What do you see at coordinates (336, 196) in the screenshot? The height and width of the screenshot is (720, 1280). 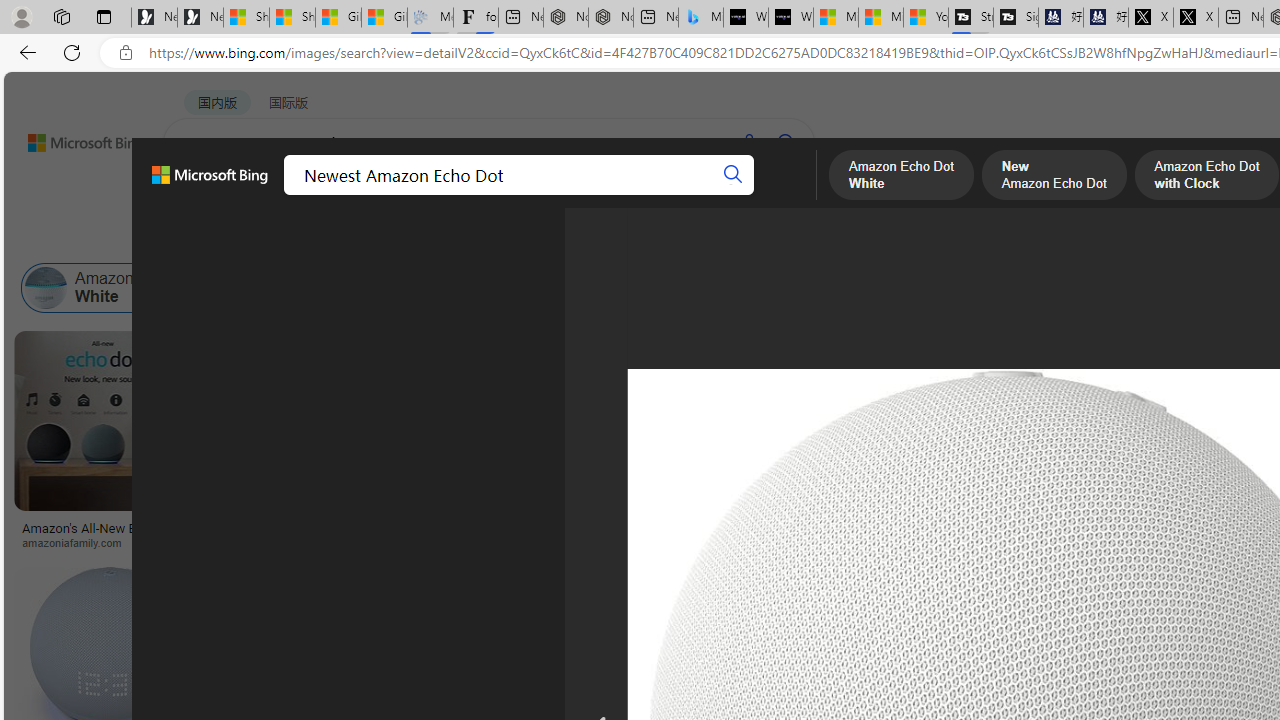 I see `Class: b_pri_nav_svg` at bounding box center [336, 196].